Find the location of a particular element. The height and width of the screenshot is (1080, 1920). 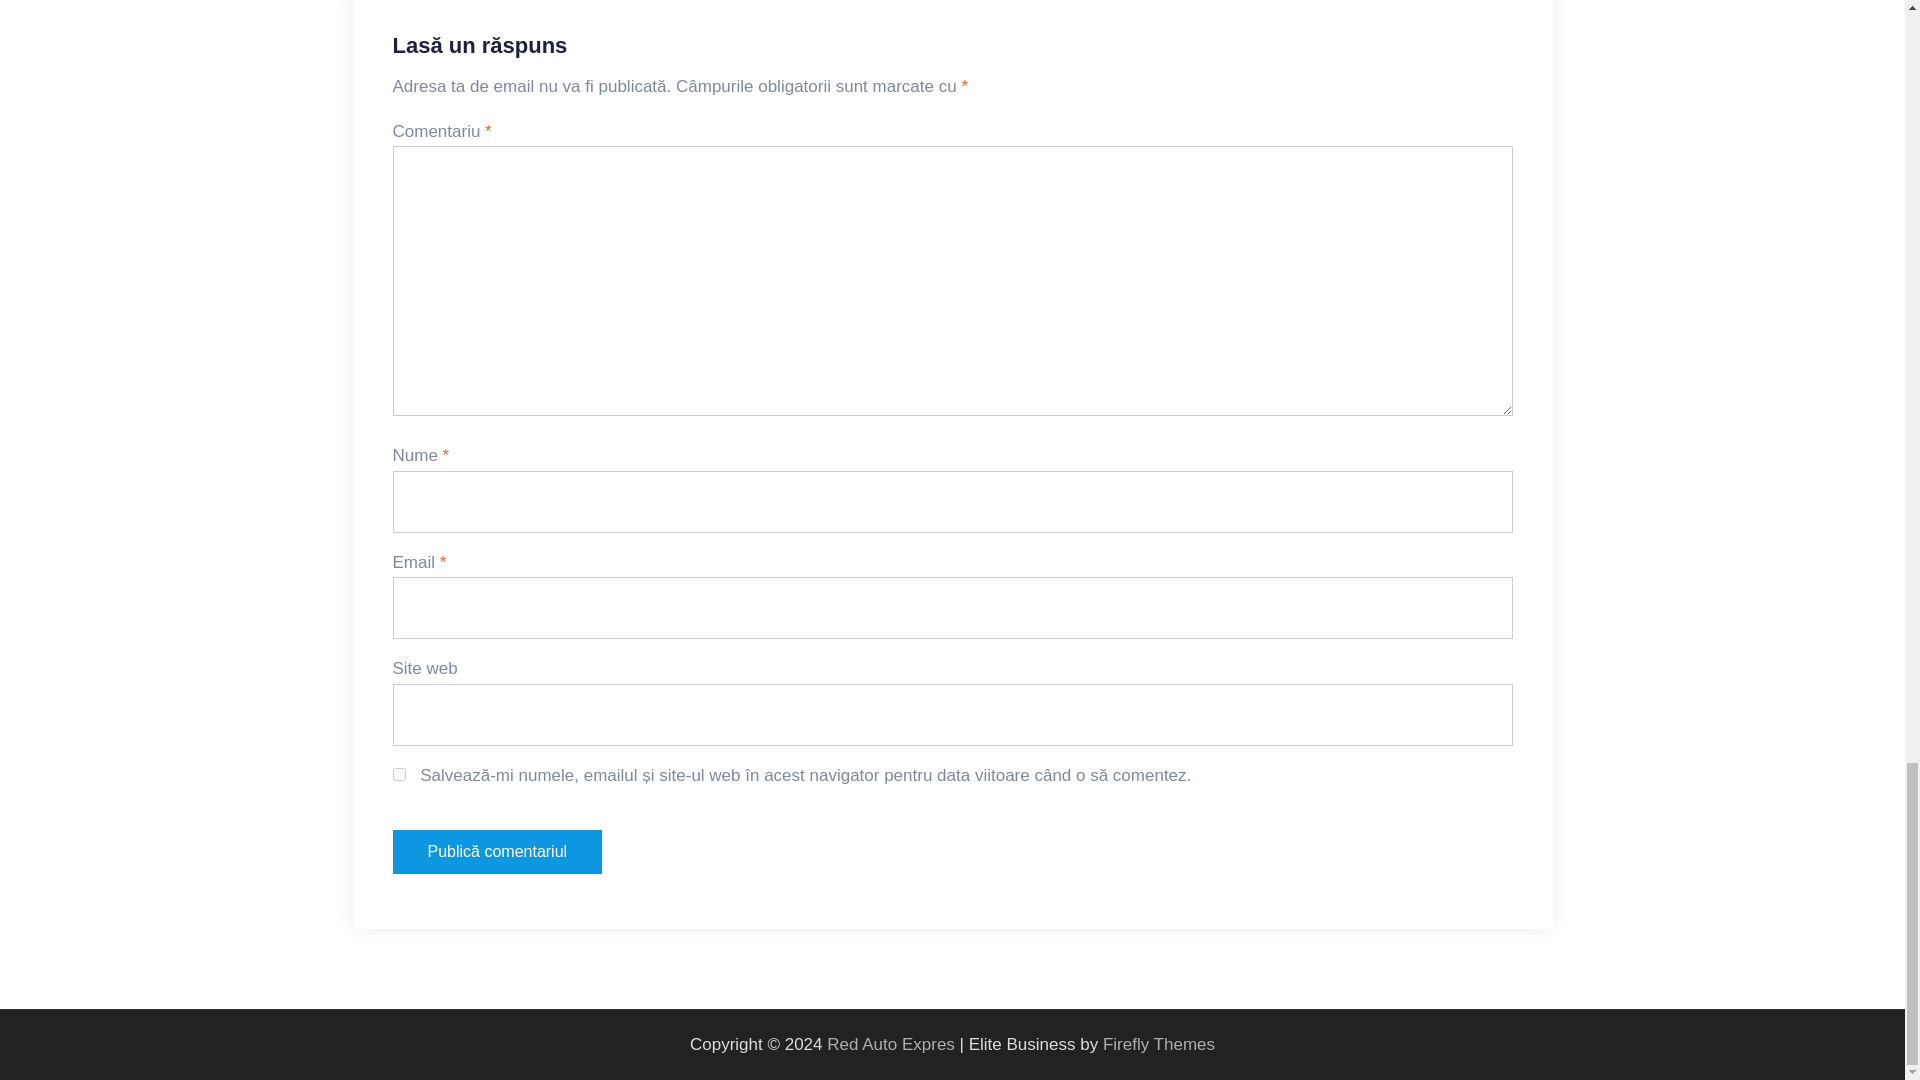

Firefly Themes is located at coordinates (1158, 1044).